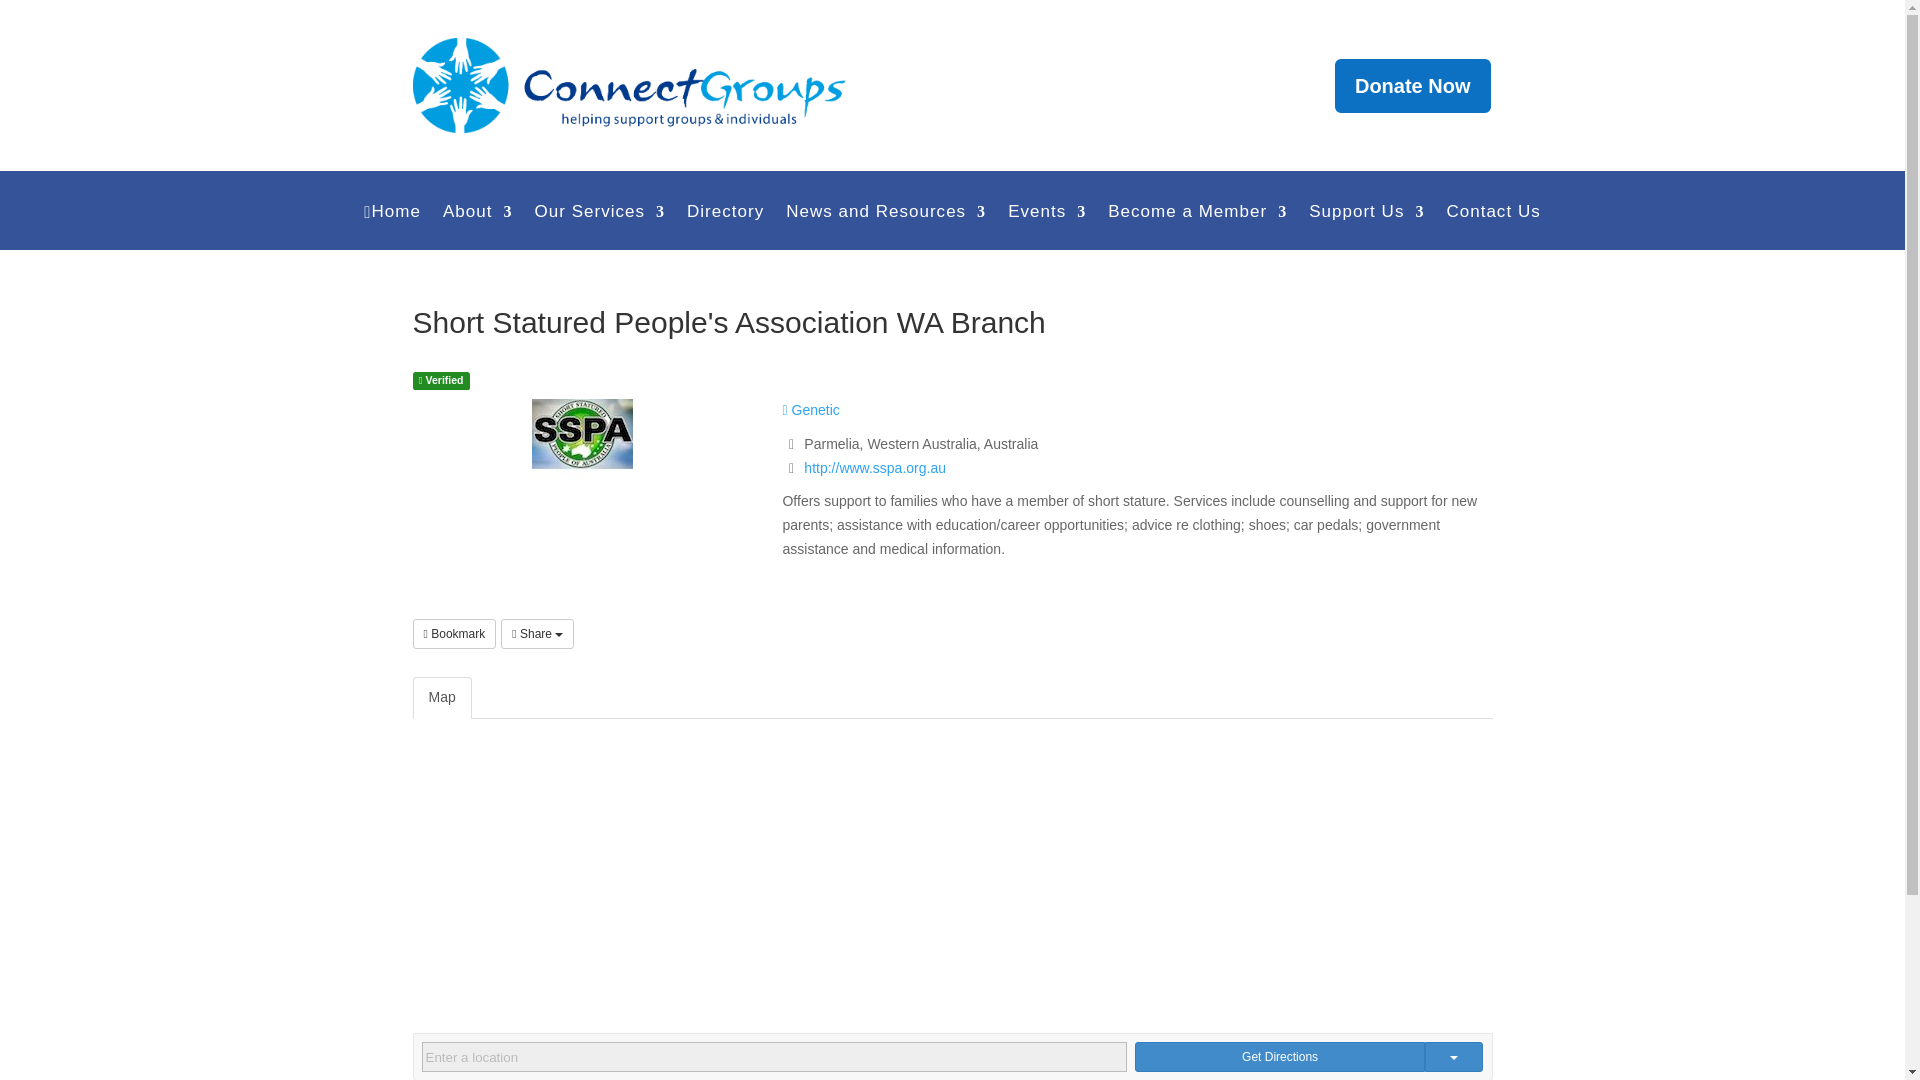 Image resolution: width=1920 pixels, height=1080 pixels. I want to click on Bookmark this Listing, so click(454, 634).